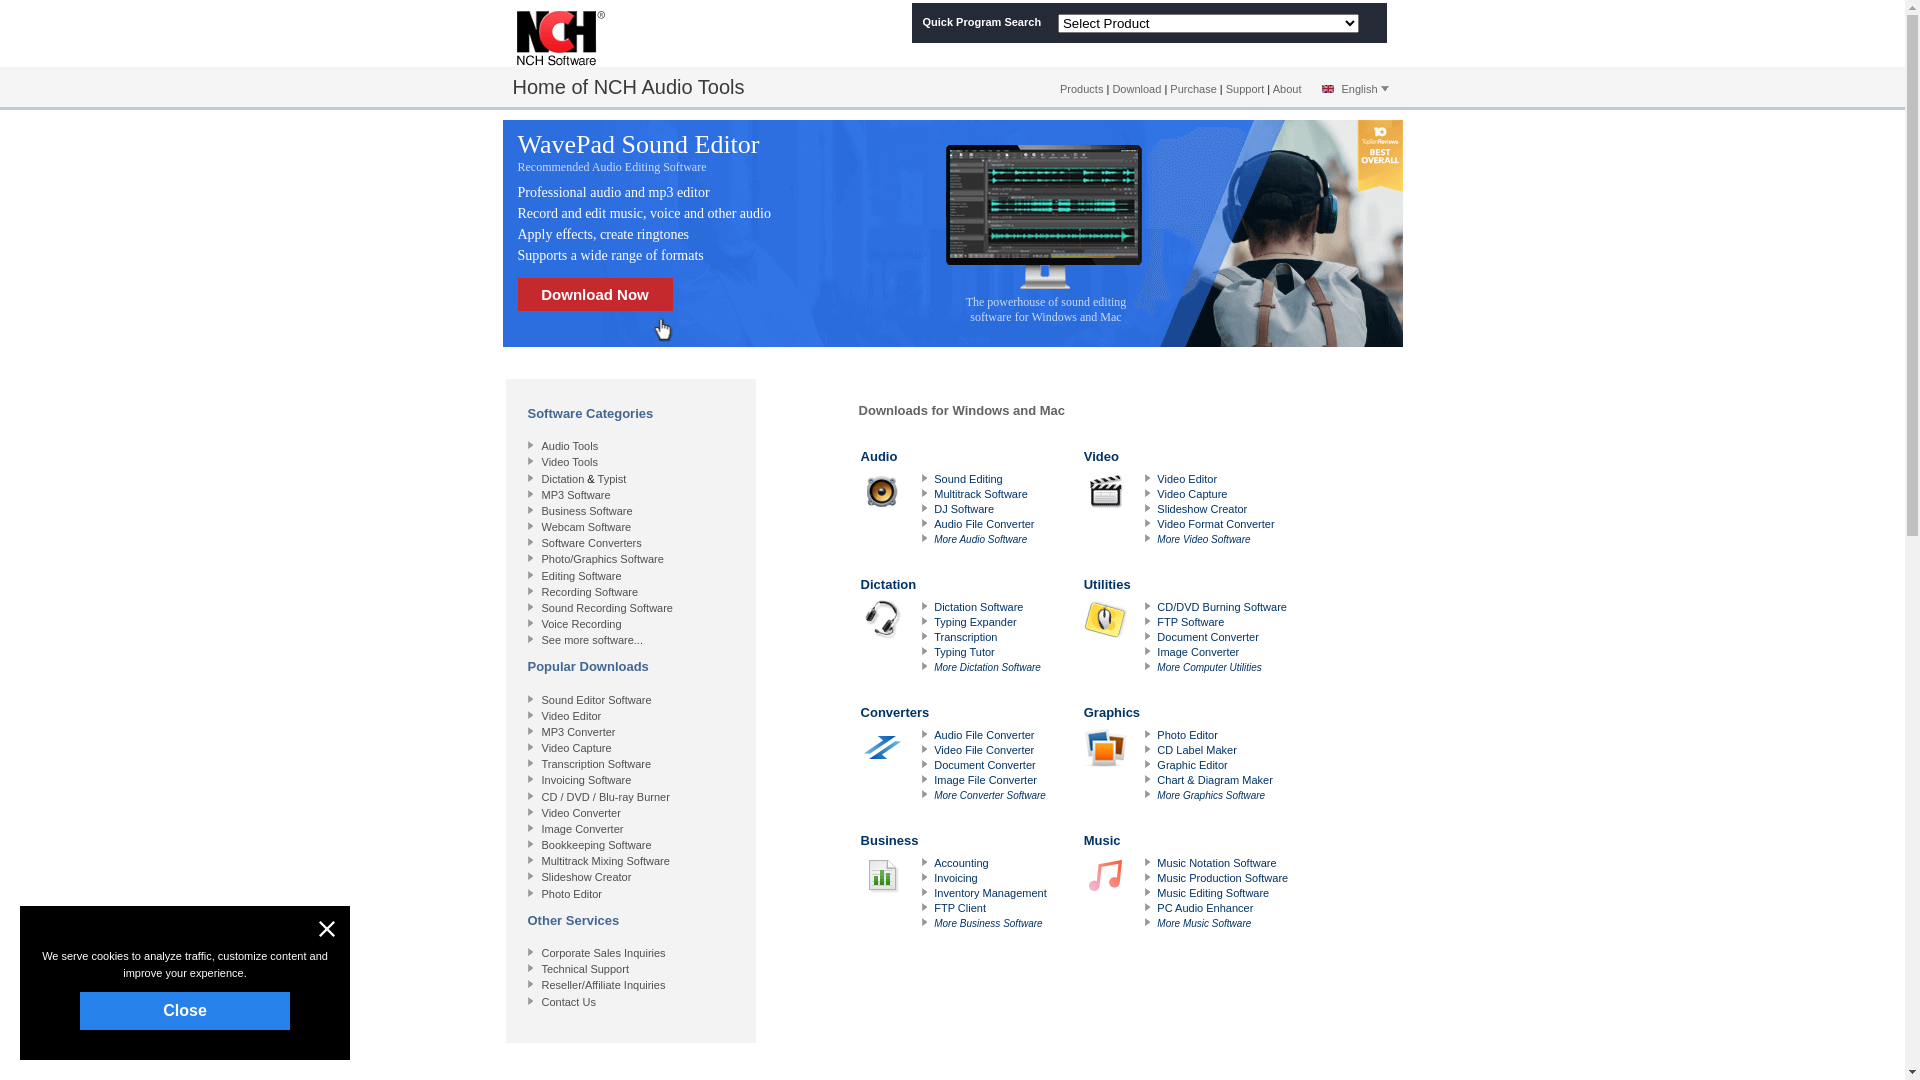  What do you see at coordinates (1222, 878) in the screenshot?
I see `Music Production Software` at bounding box center [1222, 878].